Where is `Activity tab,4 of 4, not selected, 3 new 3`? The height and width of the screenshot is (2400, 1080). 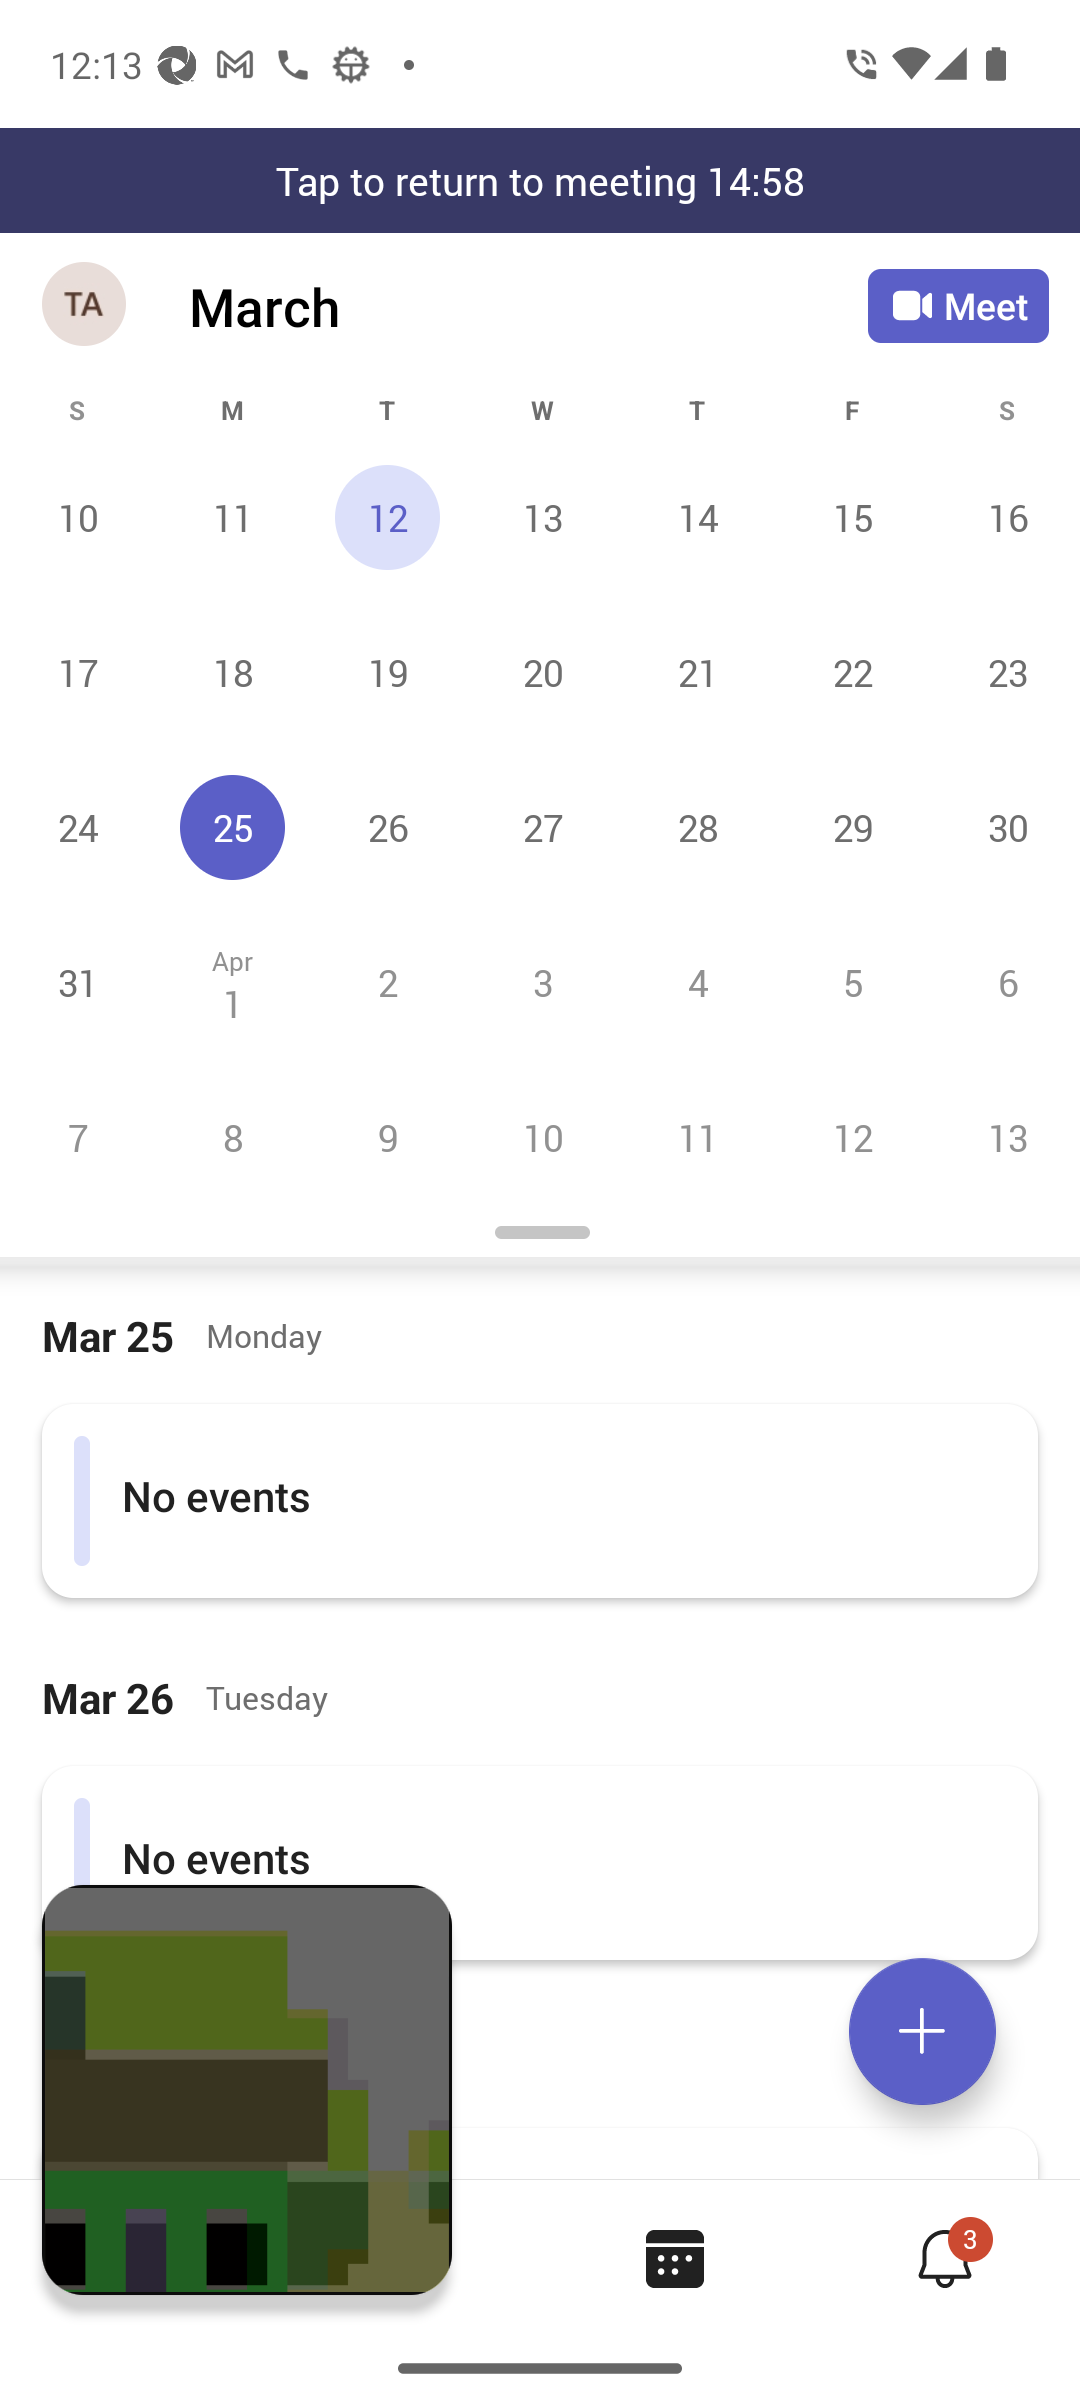 Activity tab,4 of 4, not selected, 3 new 3 is located at coordinates (944, 2258).